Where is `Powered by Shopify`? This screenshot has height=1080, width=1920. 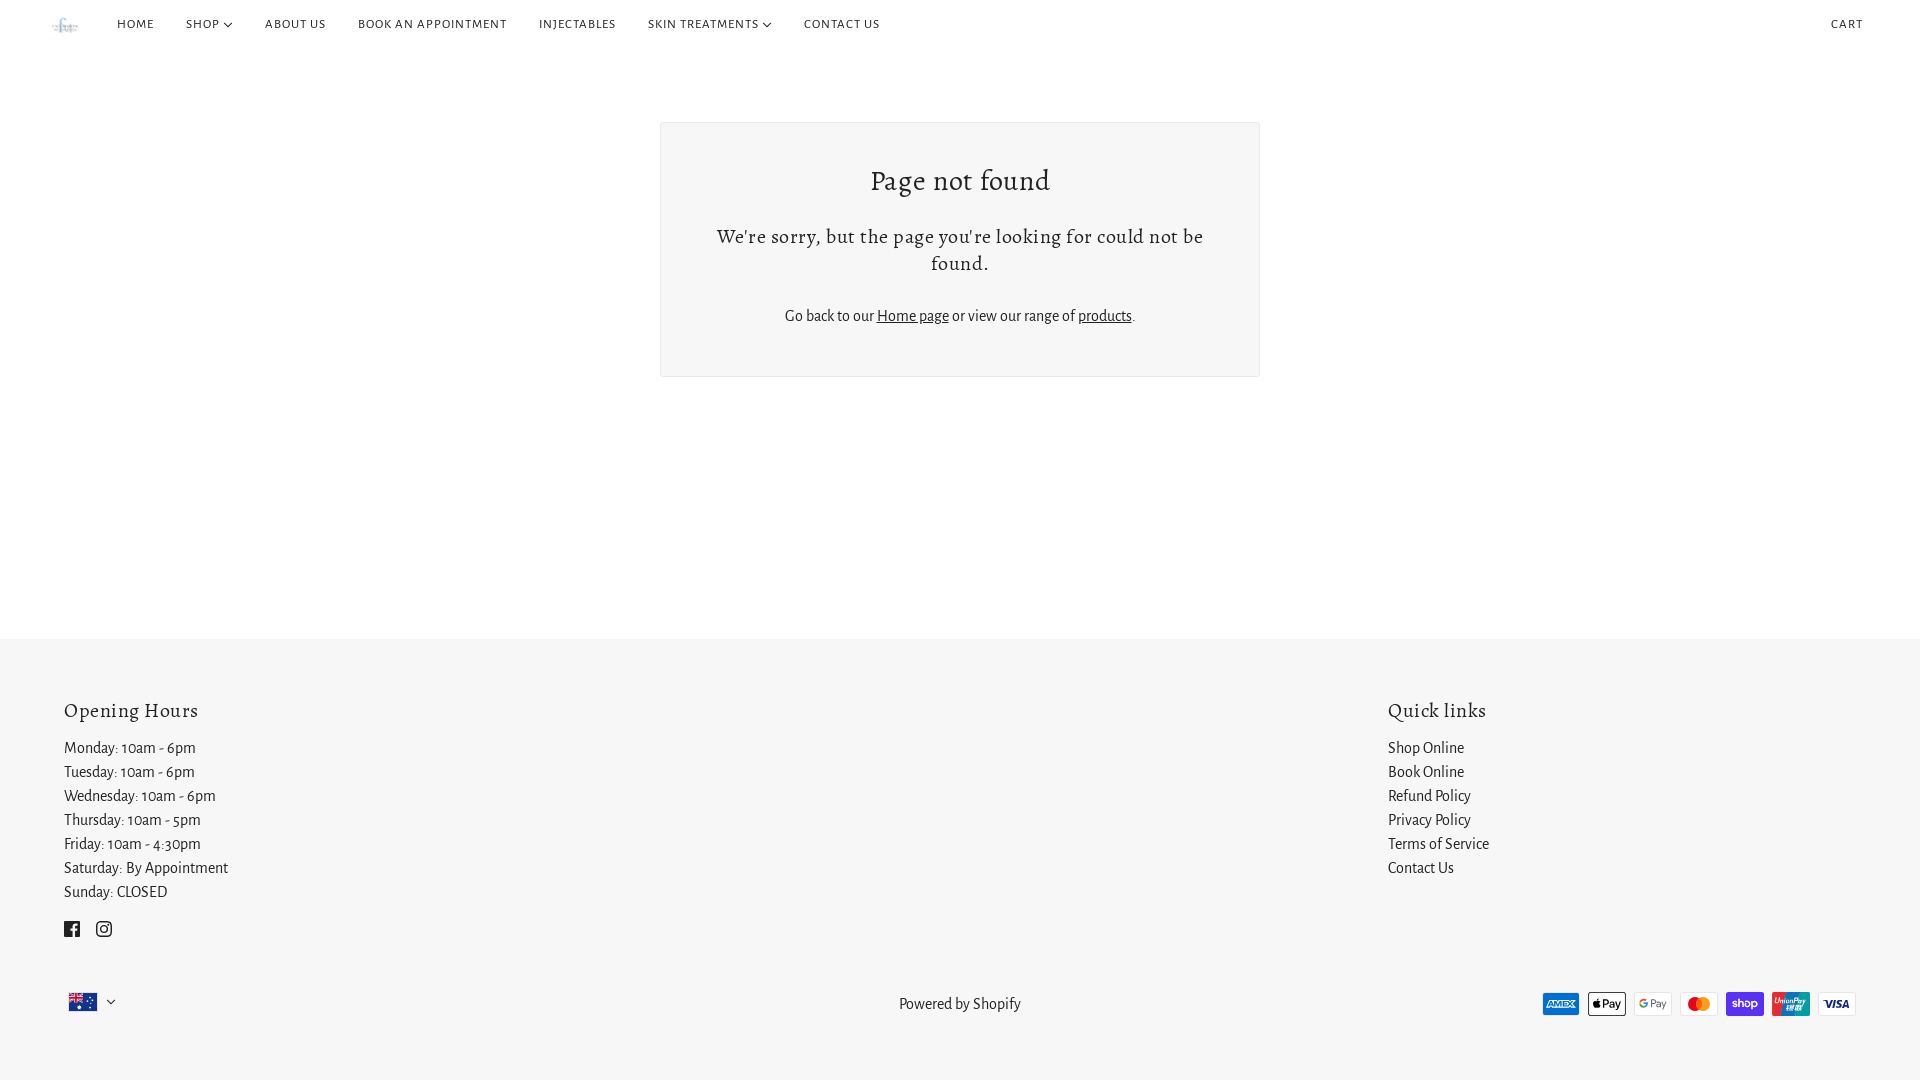 Powered by Shopify is located at coordinates (960, 1004).